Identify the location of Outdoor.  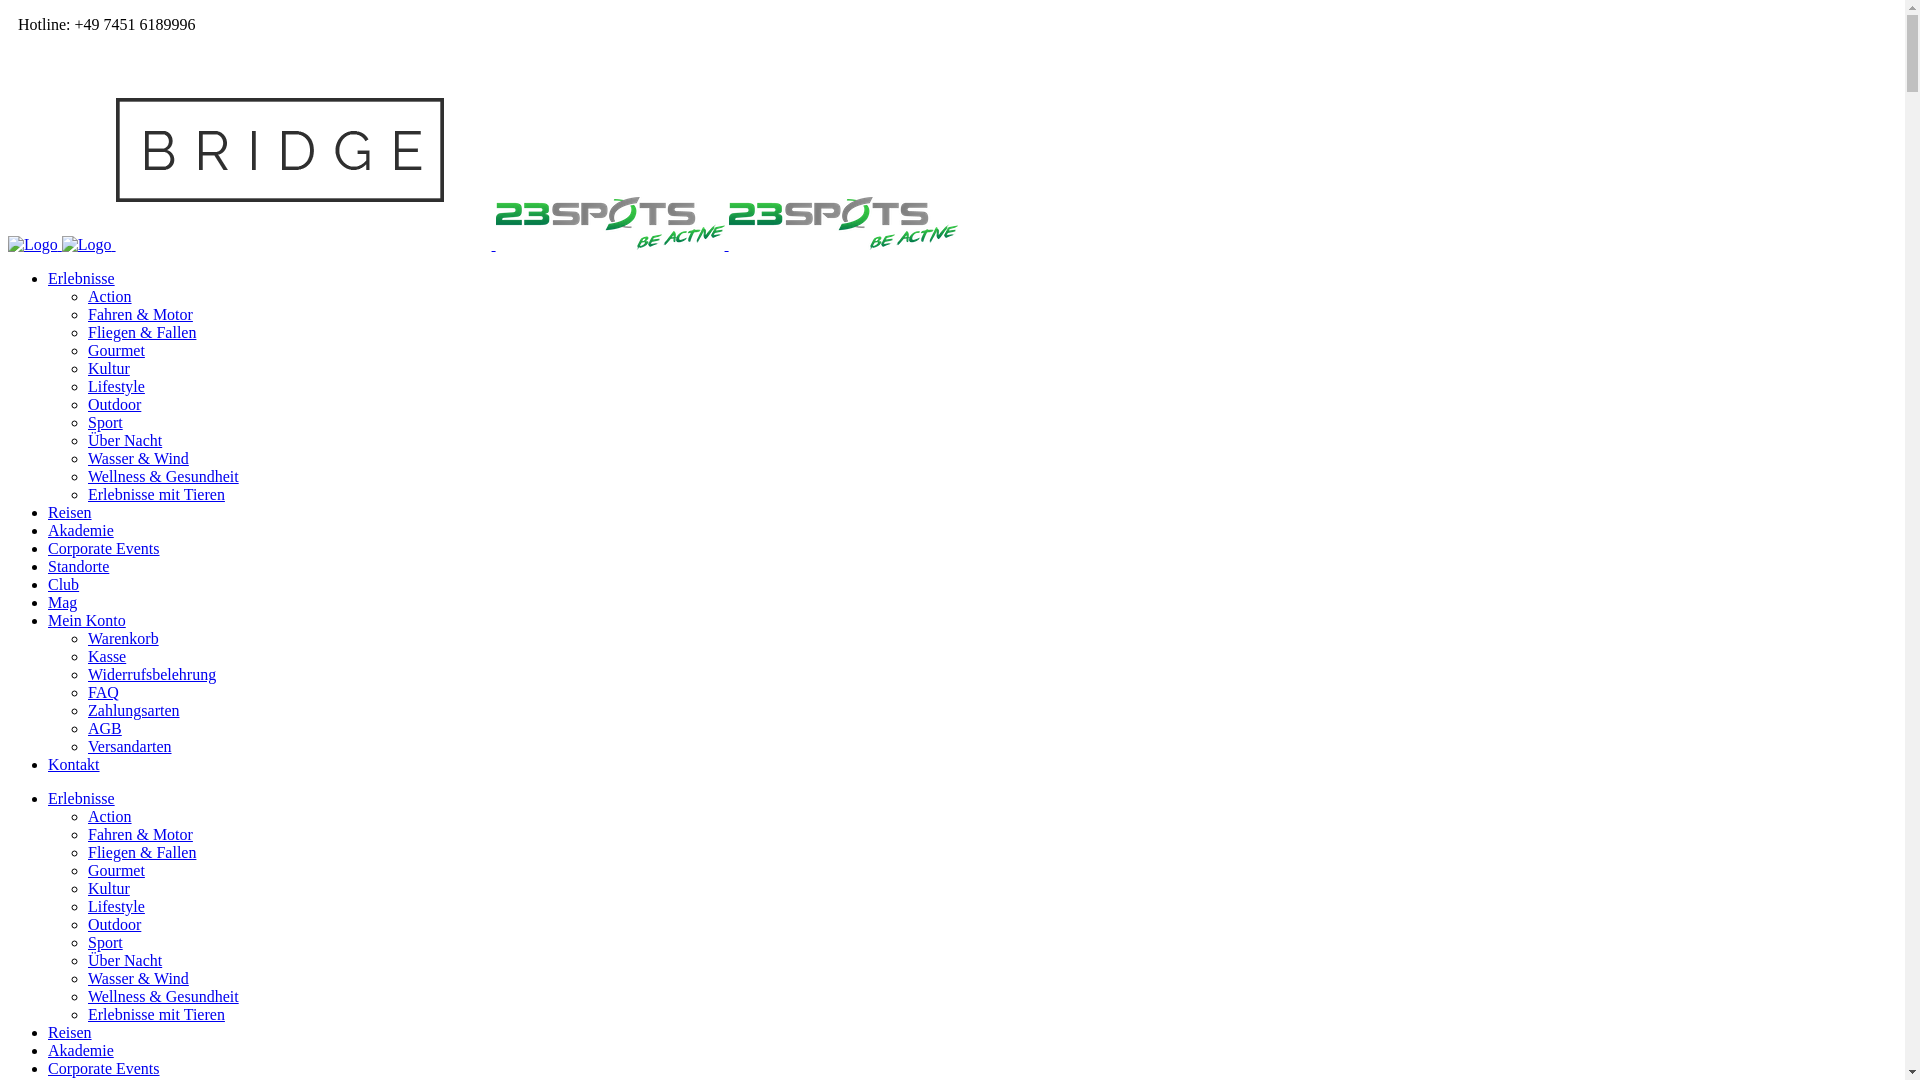
(114, 924).